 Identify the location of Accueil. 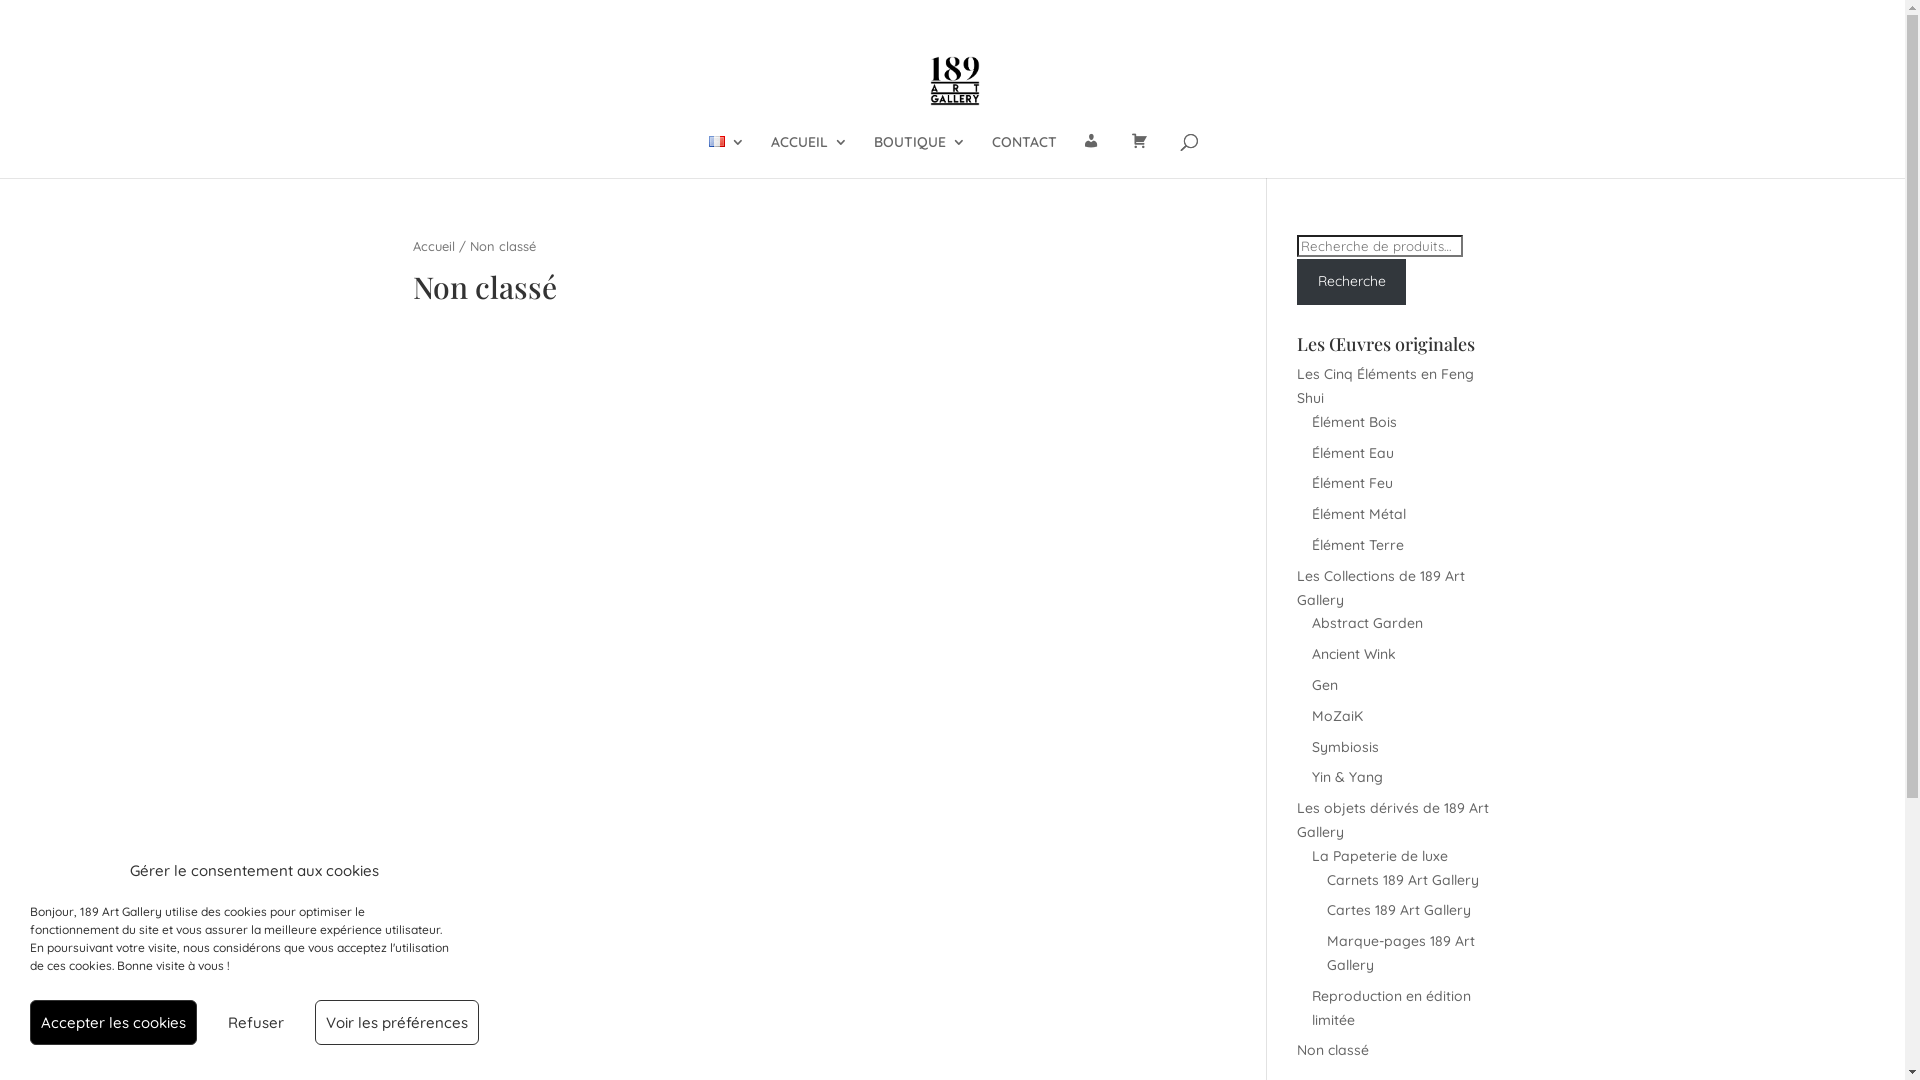
(433, 246).